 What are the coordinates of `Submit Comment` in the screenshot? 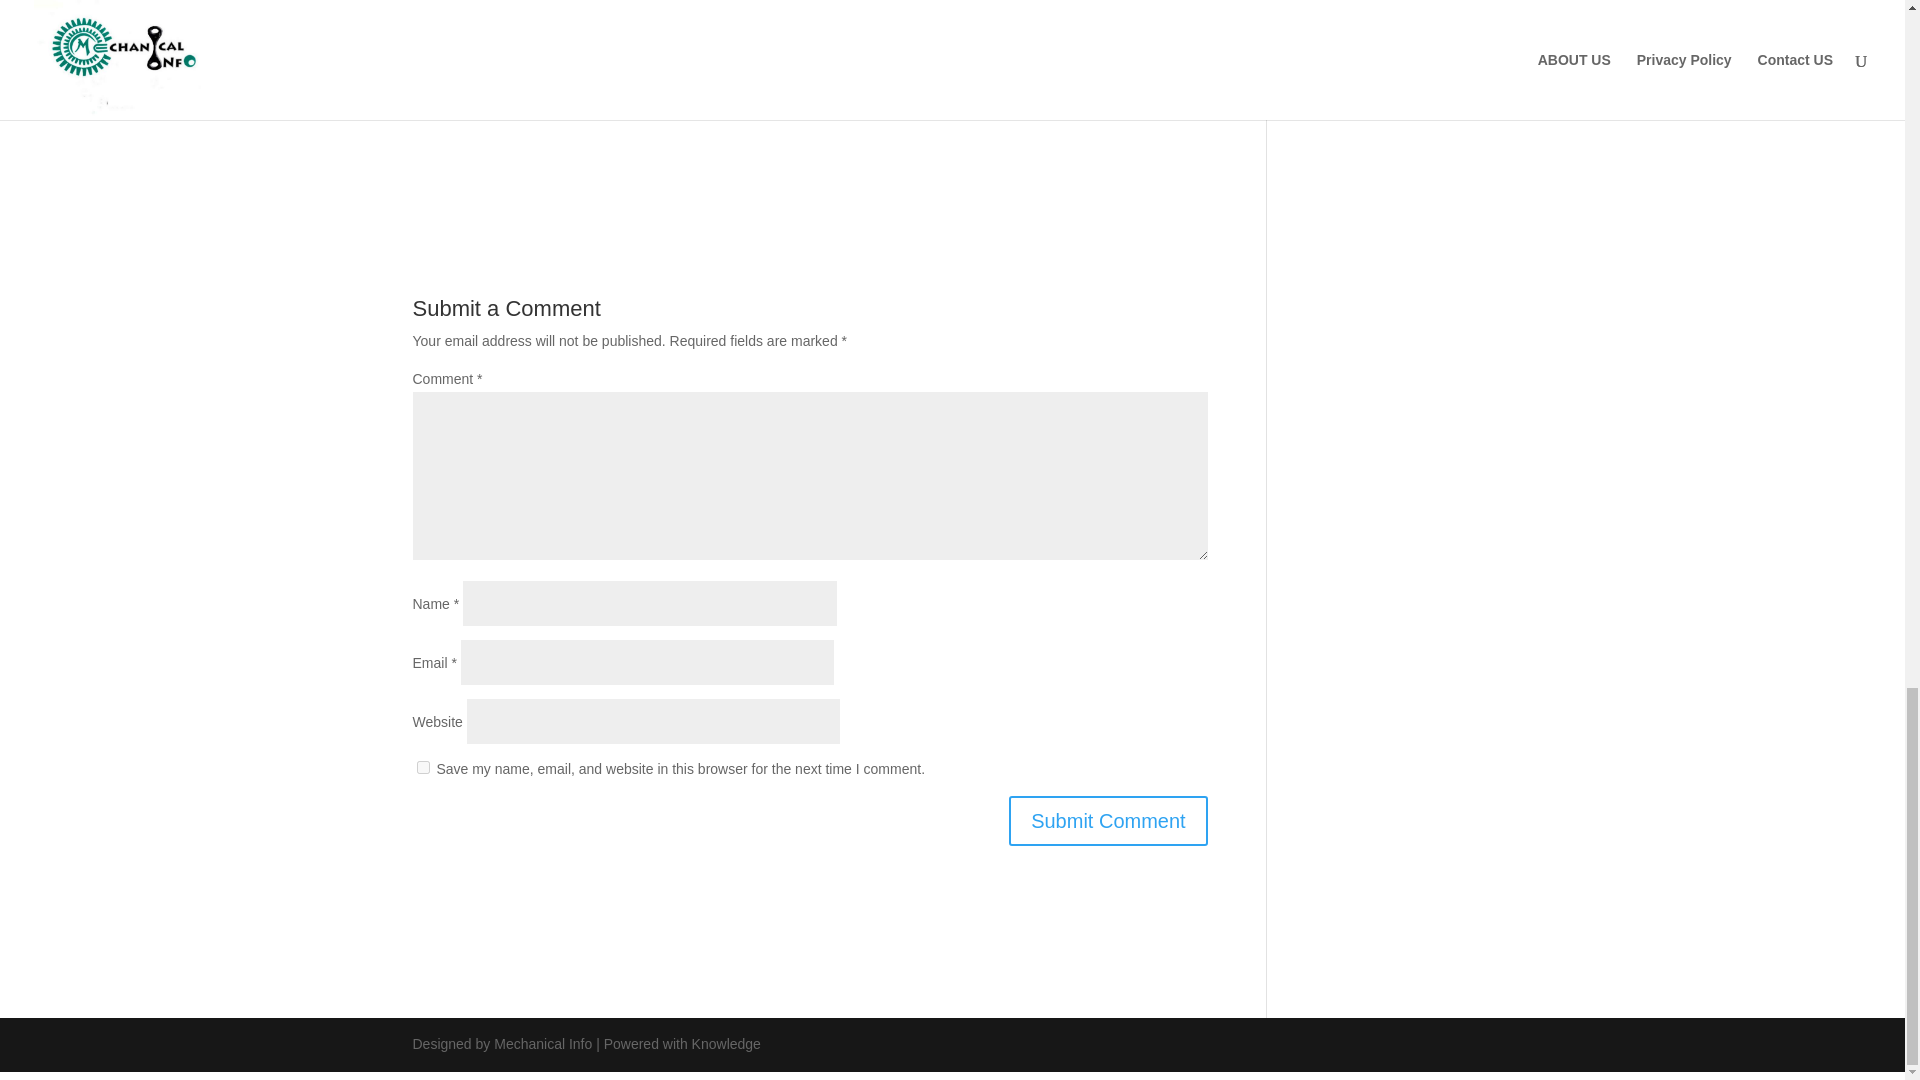 It's located at (1108, 820).